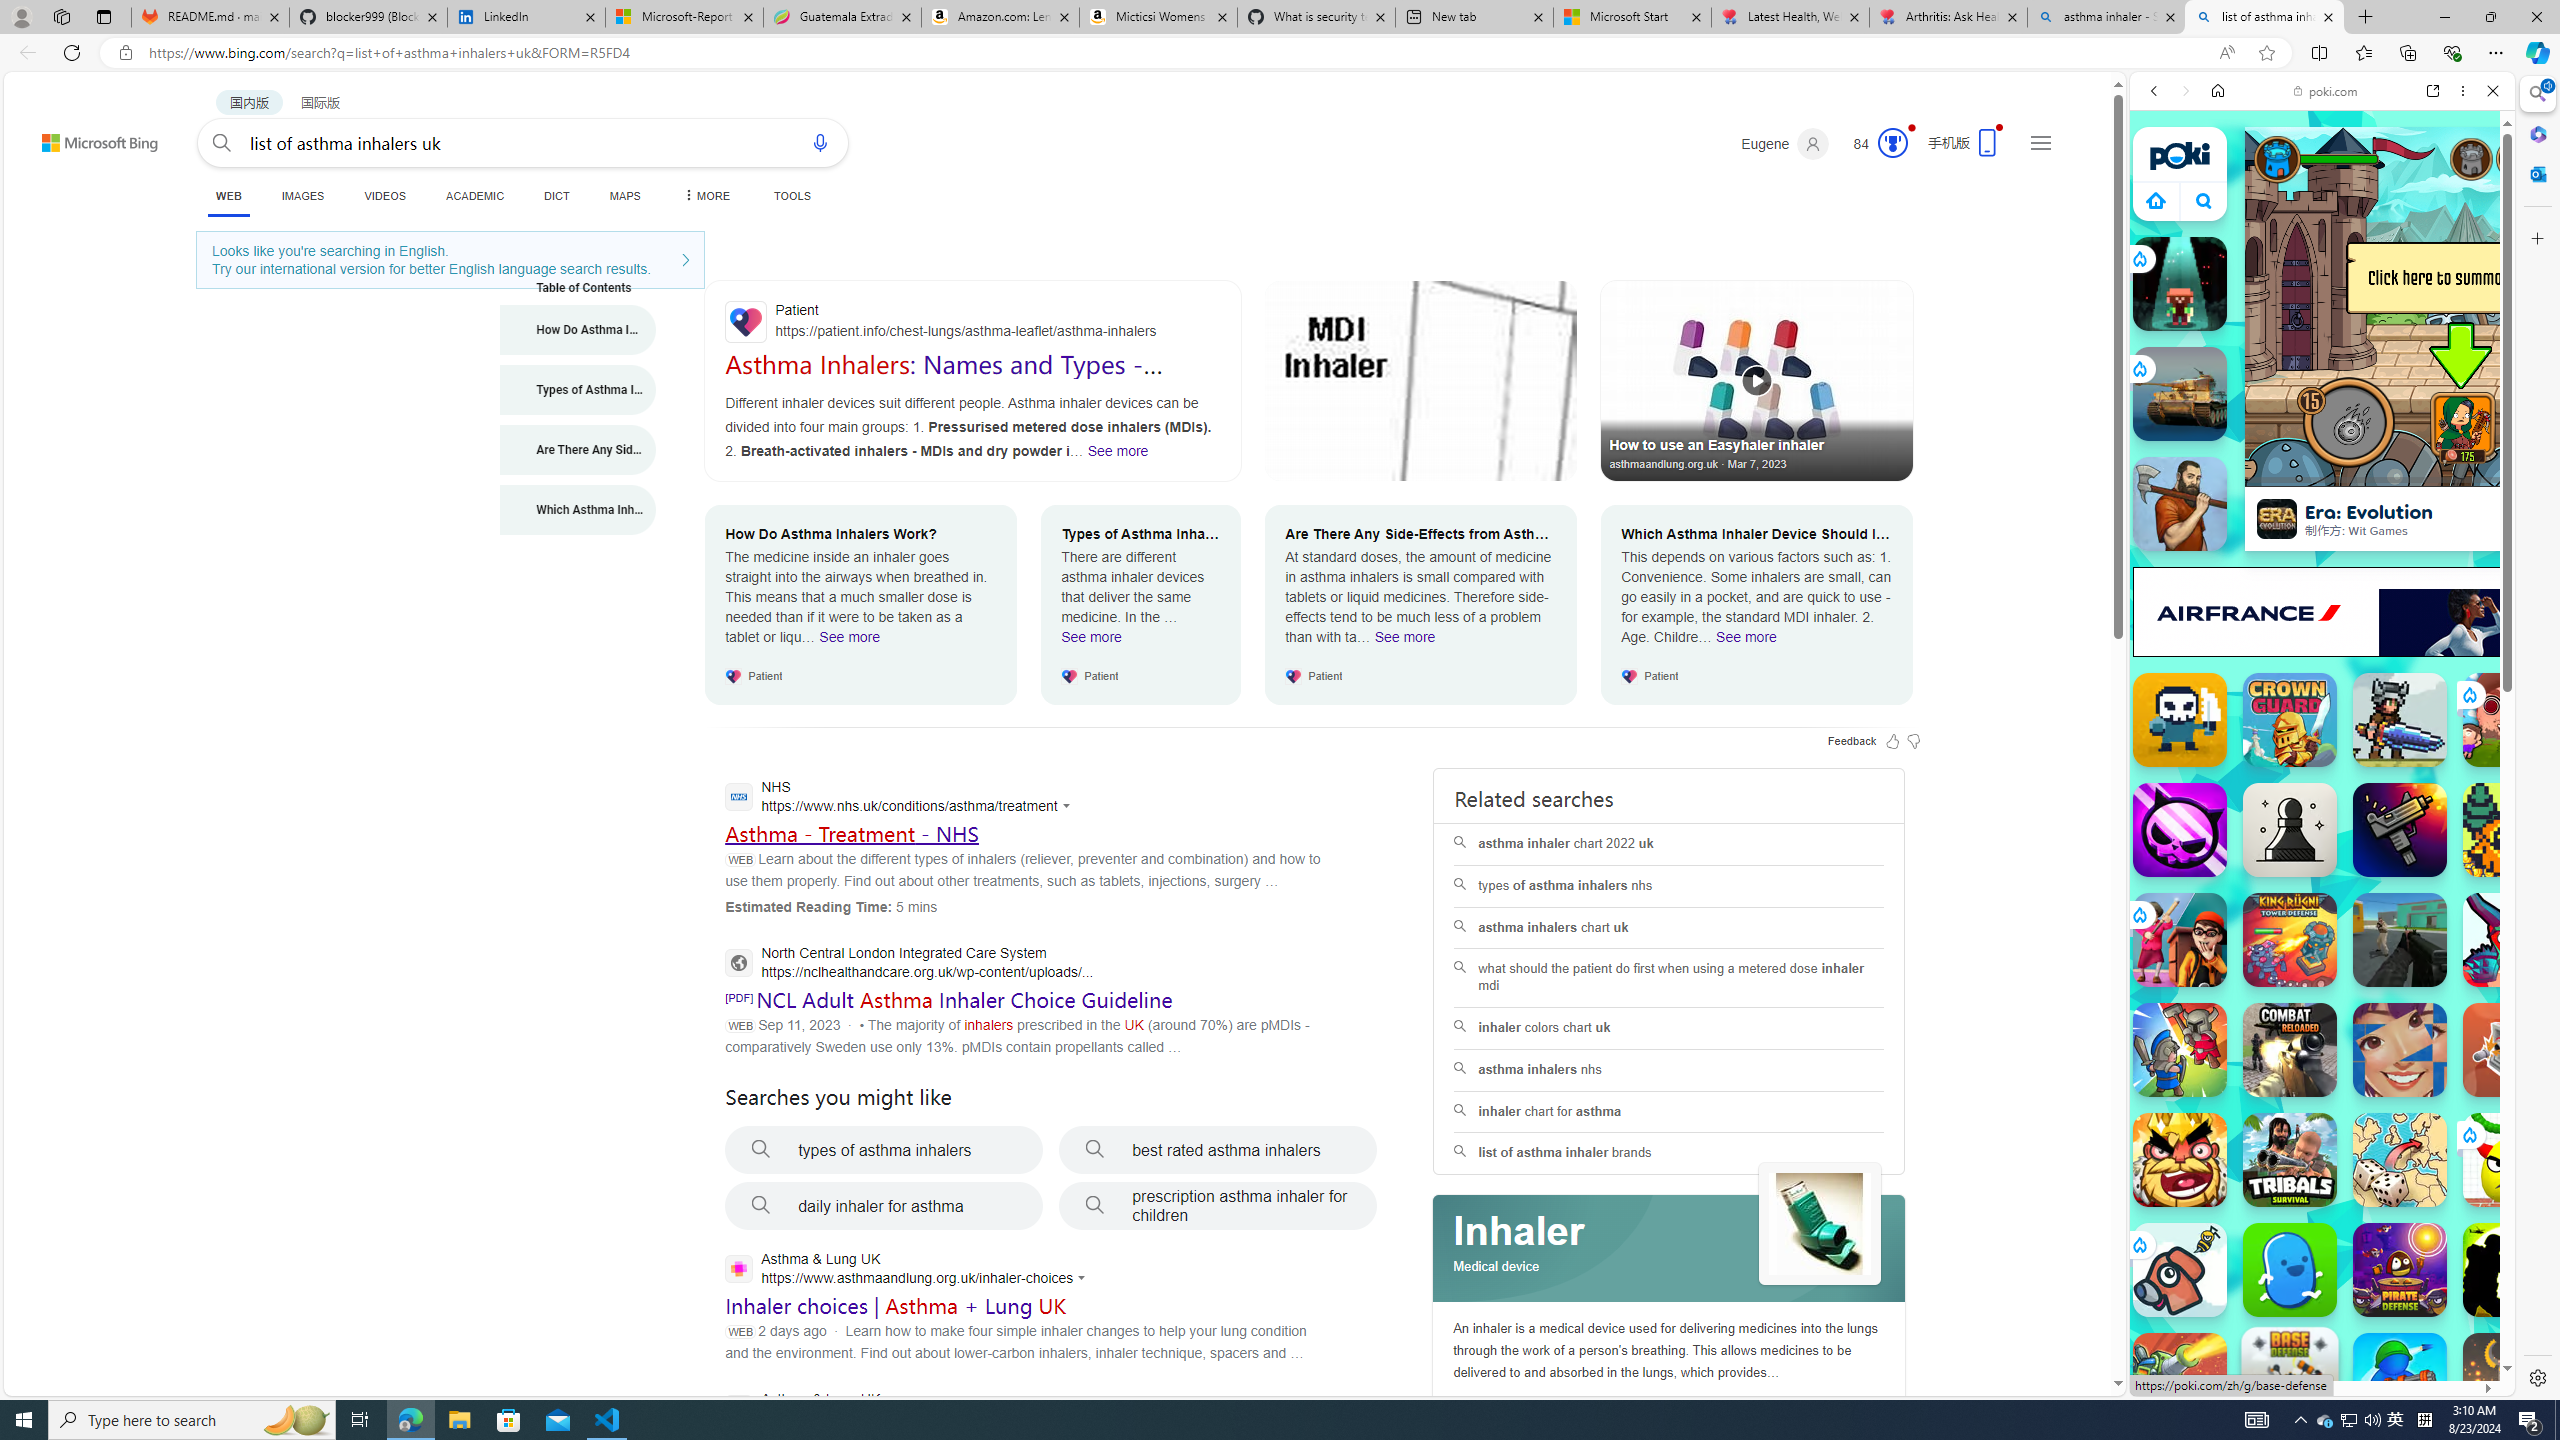  I want to click on Combat Reloaded, so click(2370, 1010).